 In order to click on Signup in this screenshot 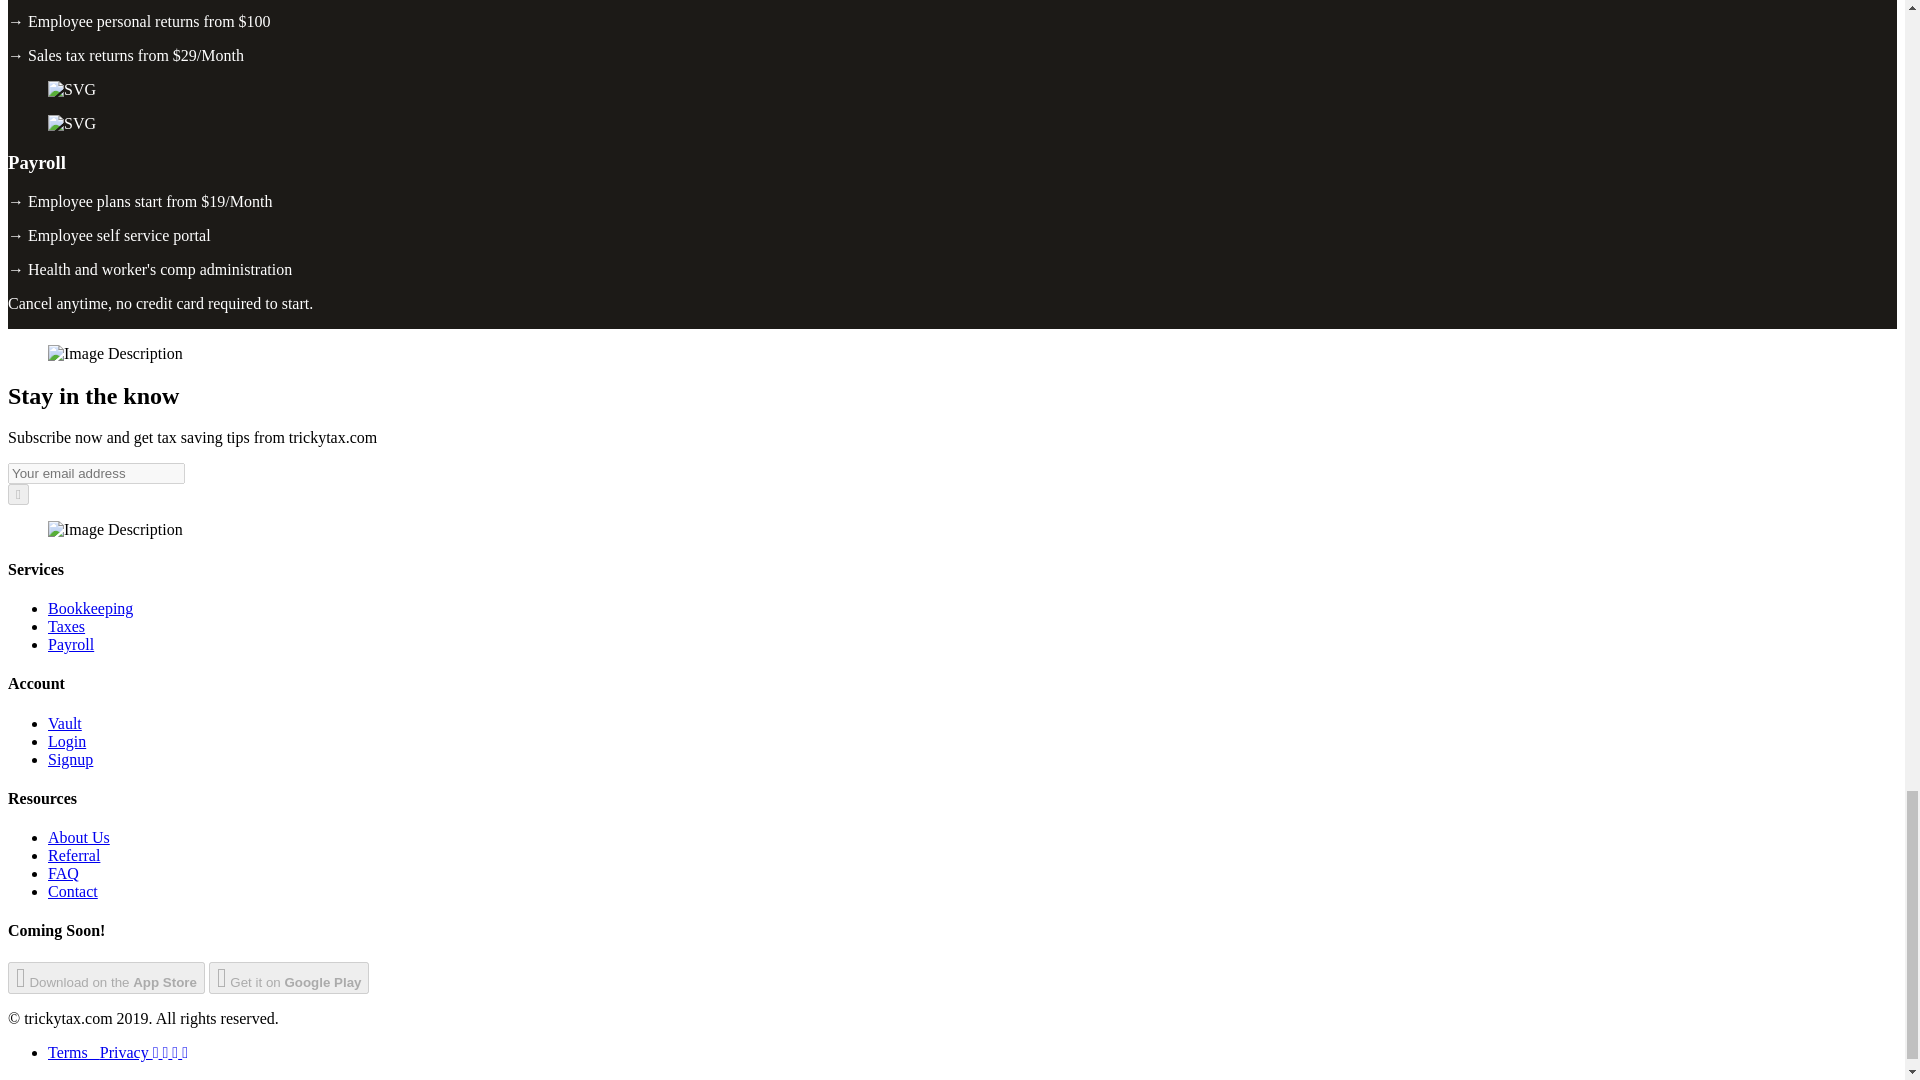, I will do `click(70, 758)`.